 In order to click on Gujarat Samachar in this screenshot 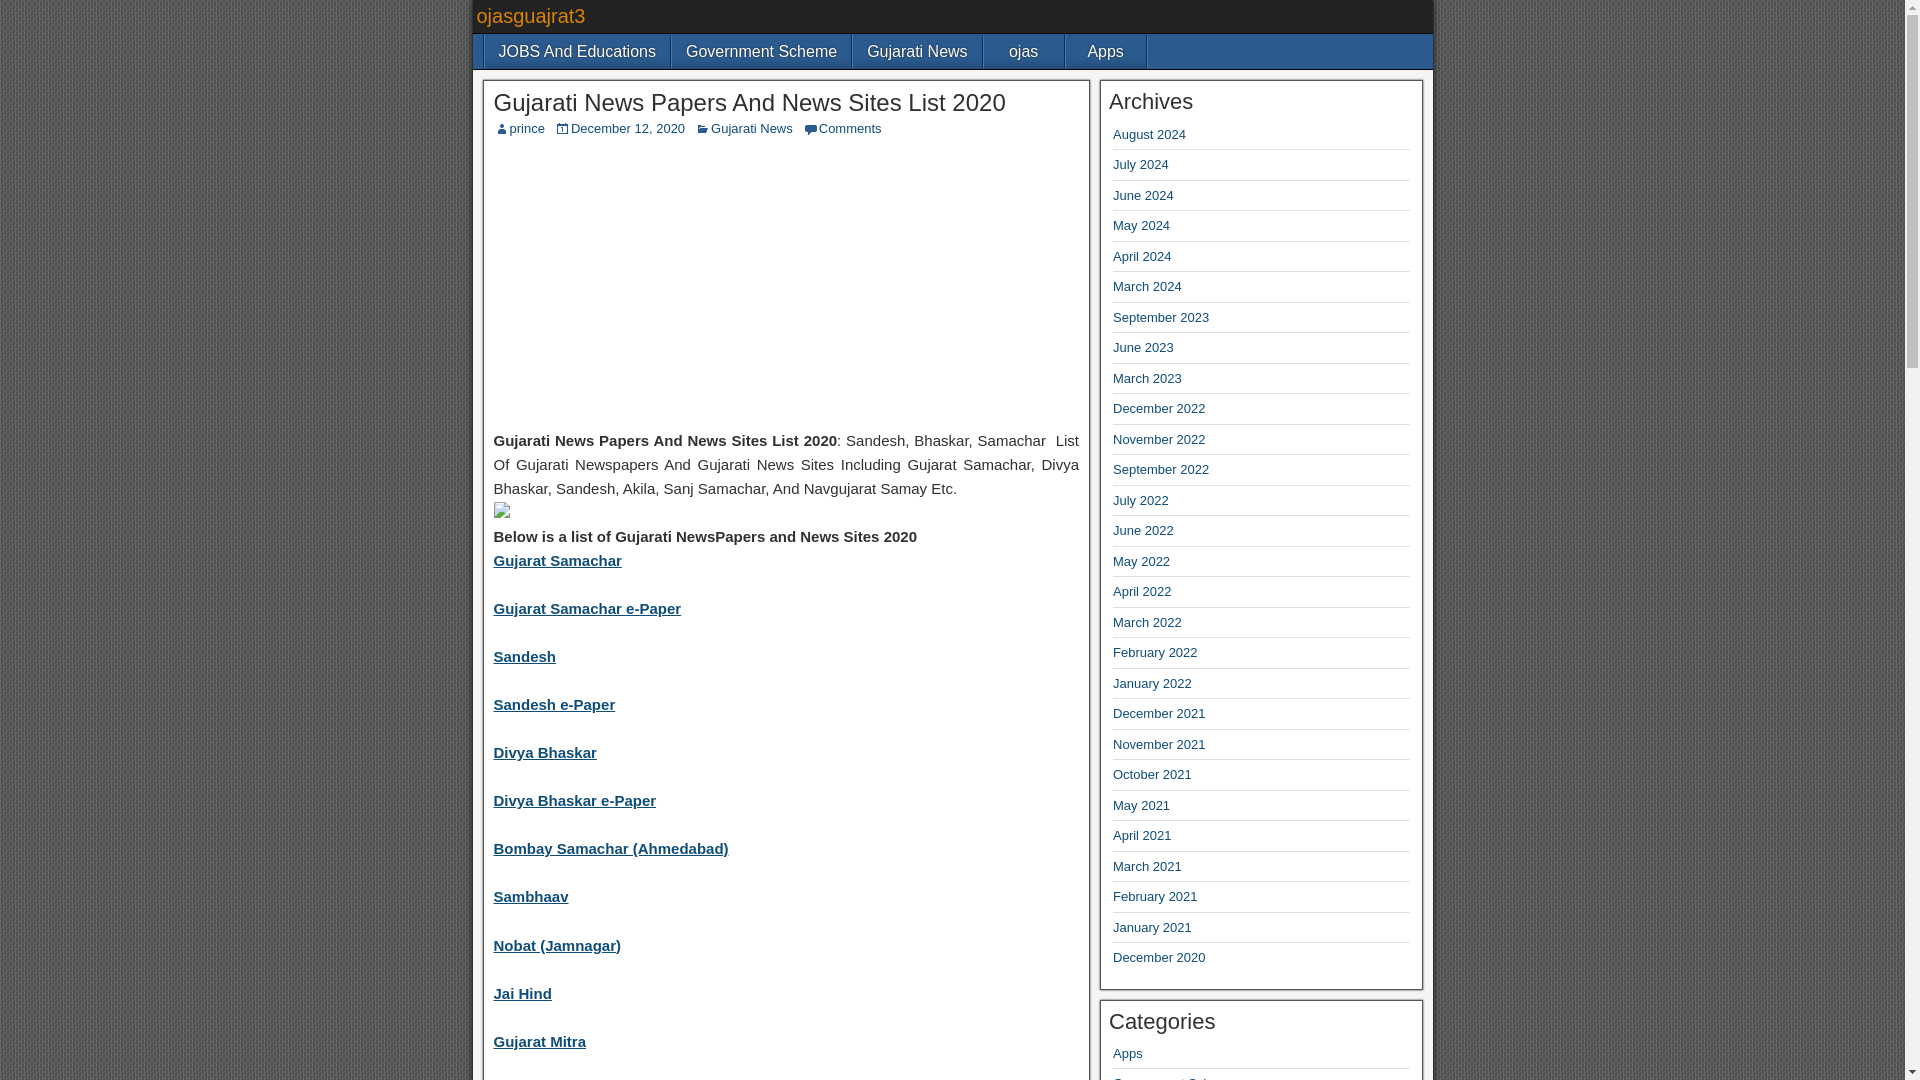, I will do `click(558, 560)`.